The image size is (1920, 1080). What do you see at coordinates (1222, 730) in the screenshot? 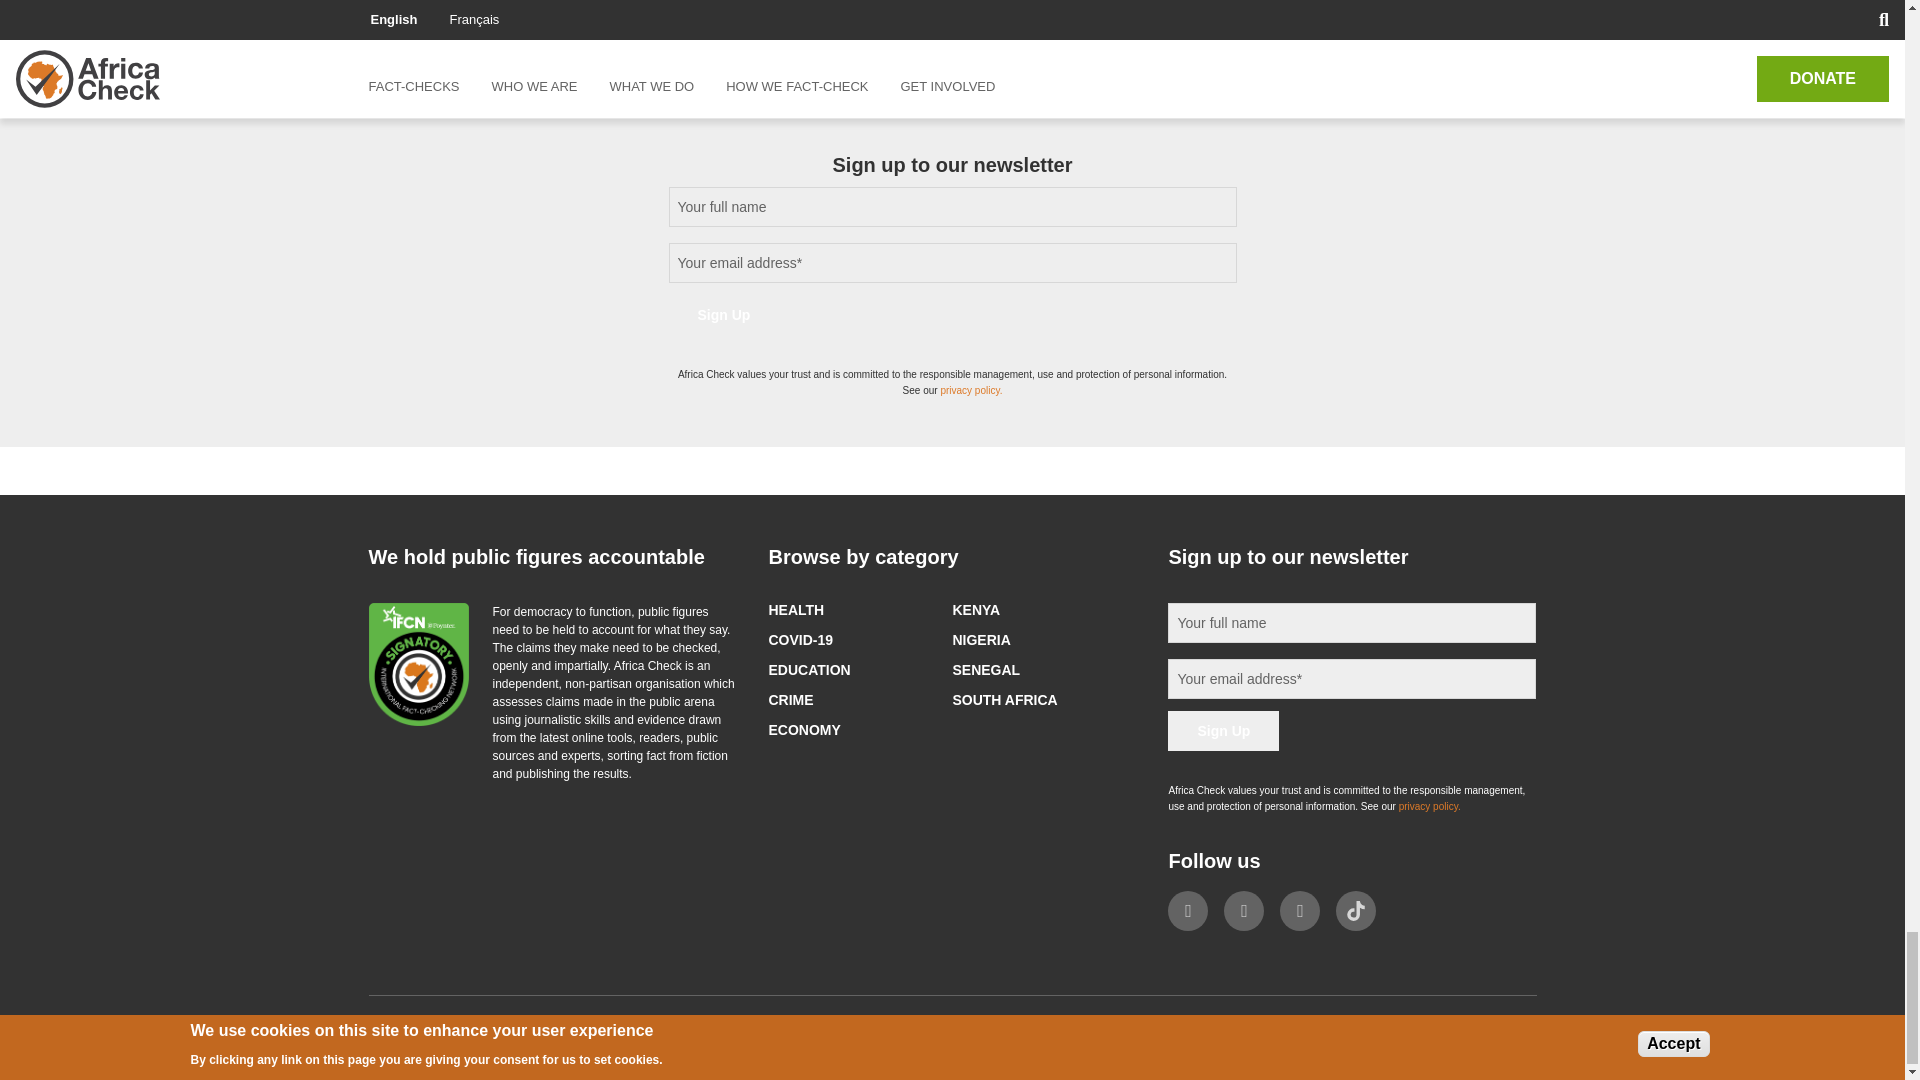
I see `Sign Up` at bounding box center [1222, 730].